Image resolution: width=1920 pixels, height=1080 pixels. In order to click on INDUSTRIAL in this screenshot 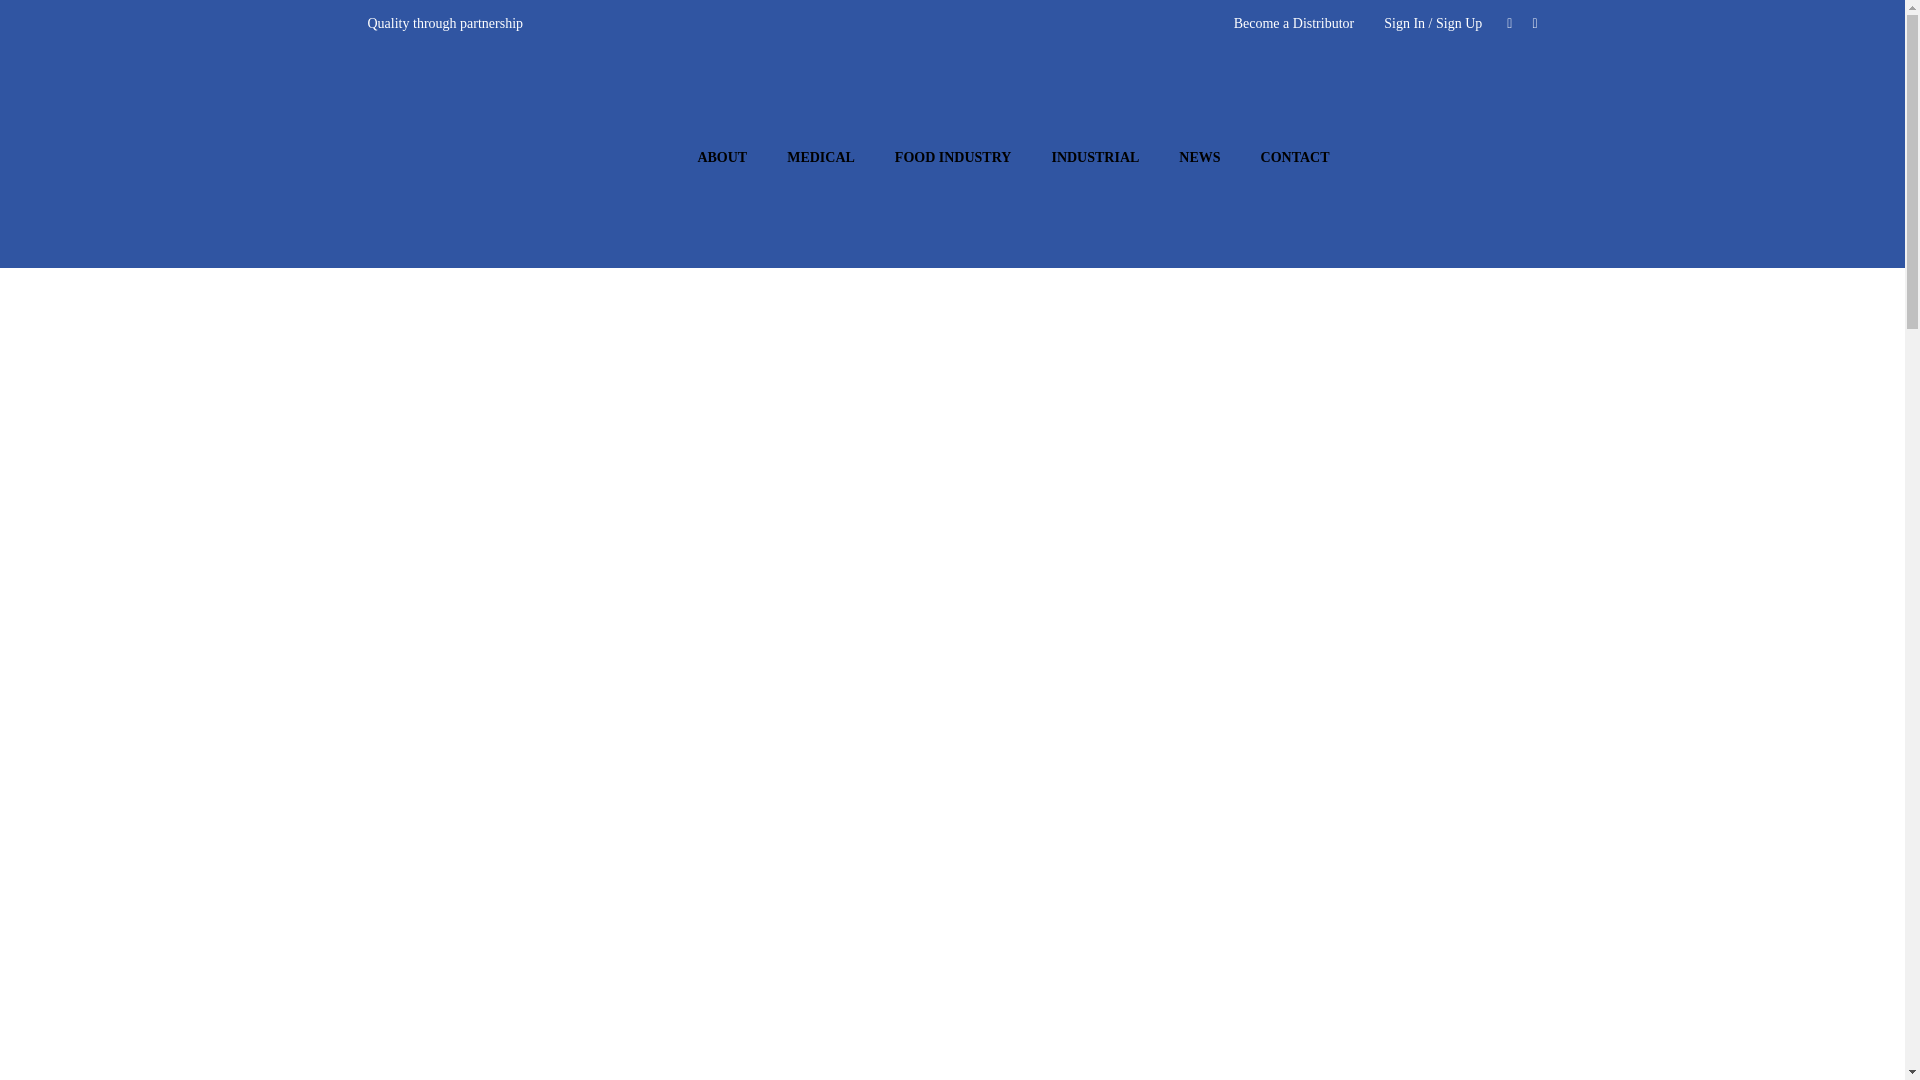, I will do `click(1095, 158)`.